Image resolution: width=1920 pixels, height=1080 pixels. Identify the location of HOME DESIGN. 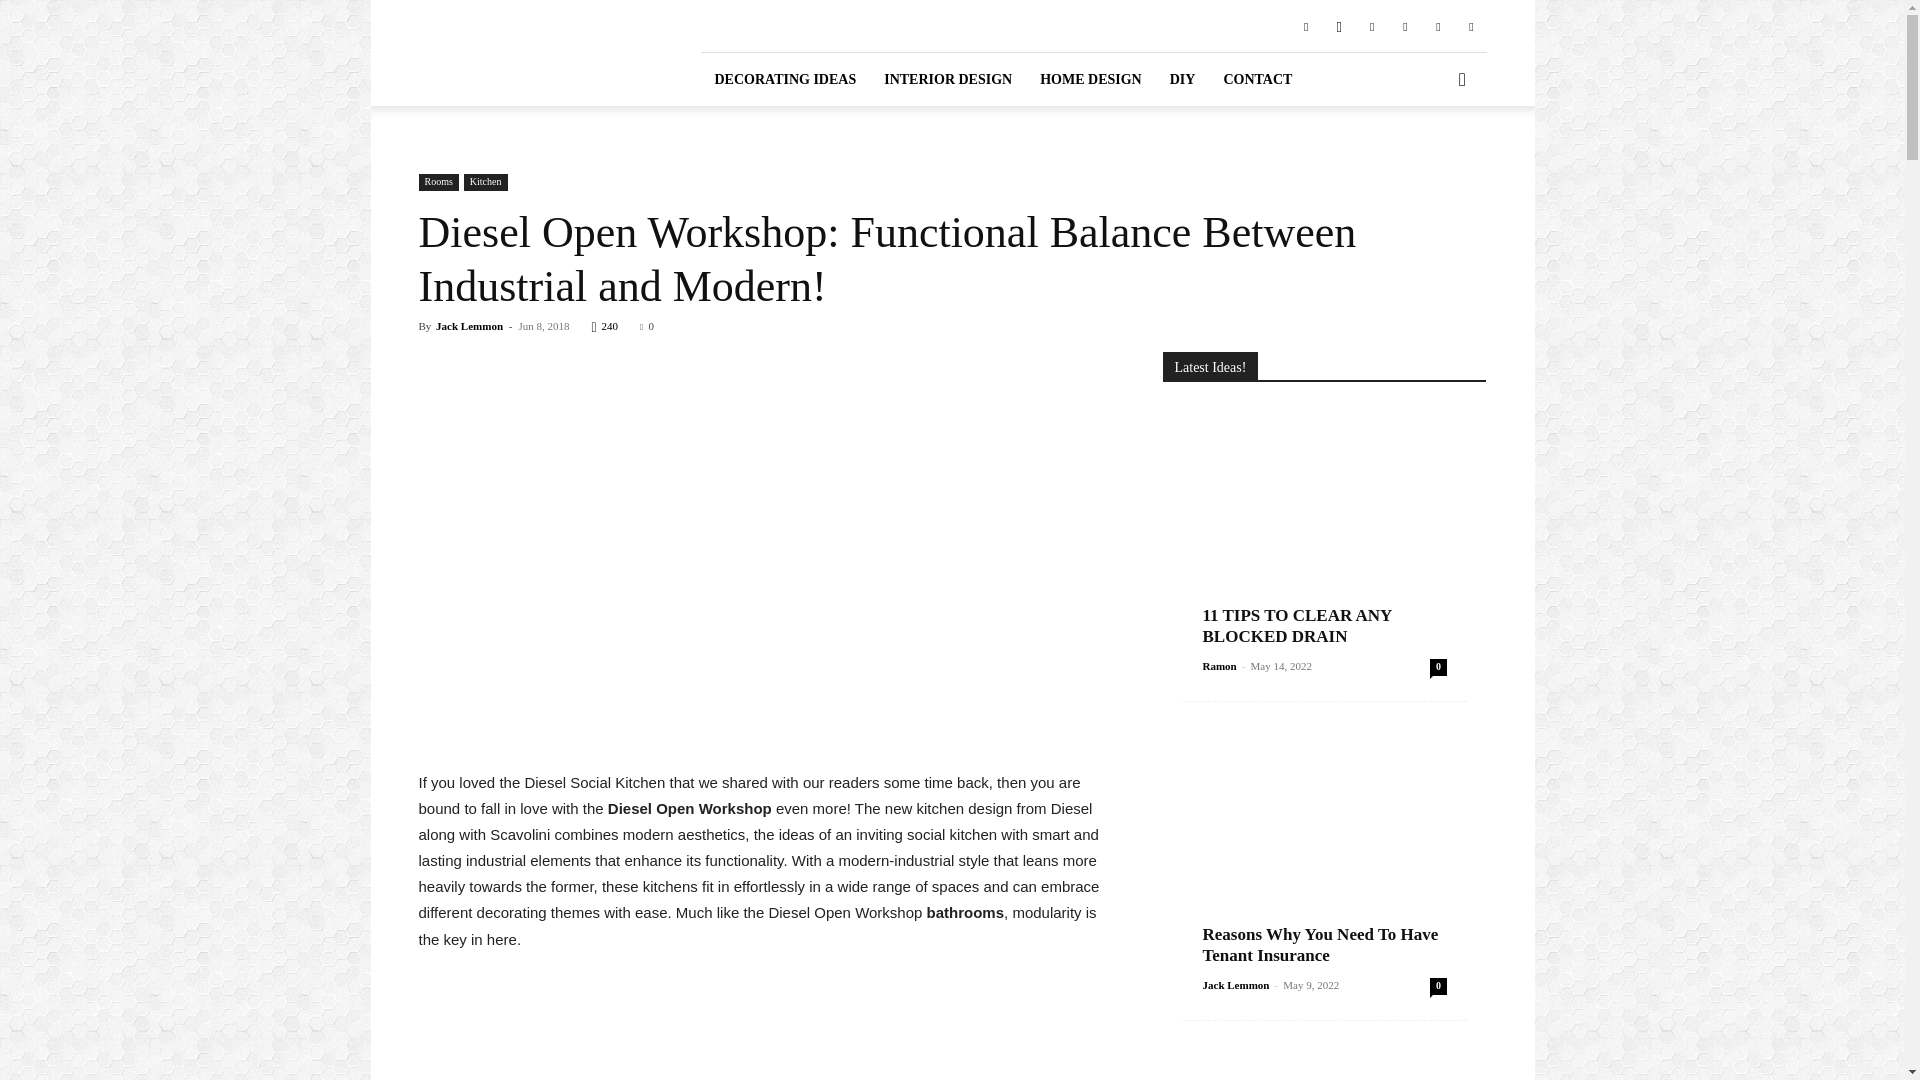
(1090, 78).